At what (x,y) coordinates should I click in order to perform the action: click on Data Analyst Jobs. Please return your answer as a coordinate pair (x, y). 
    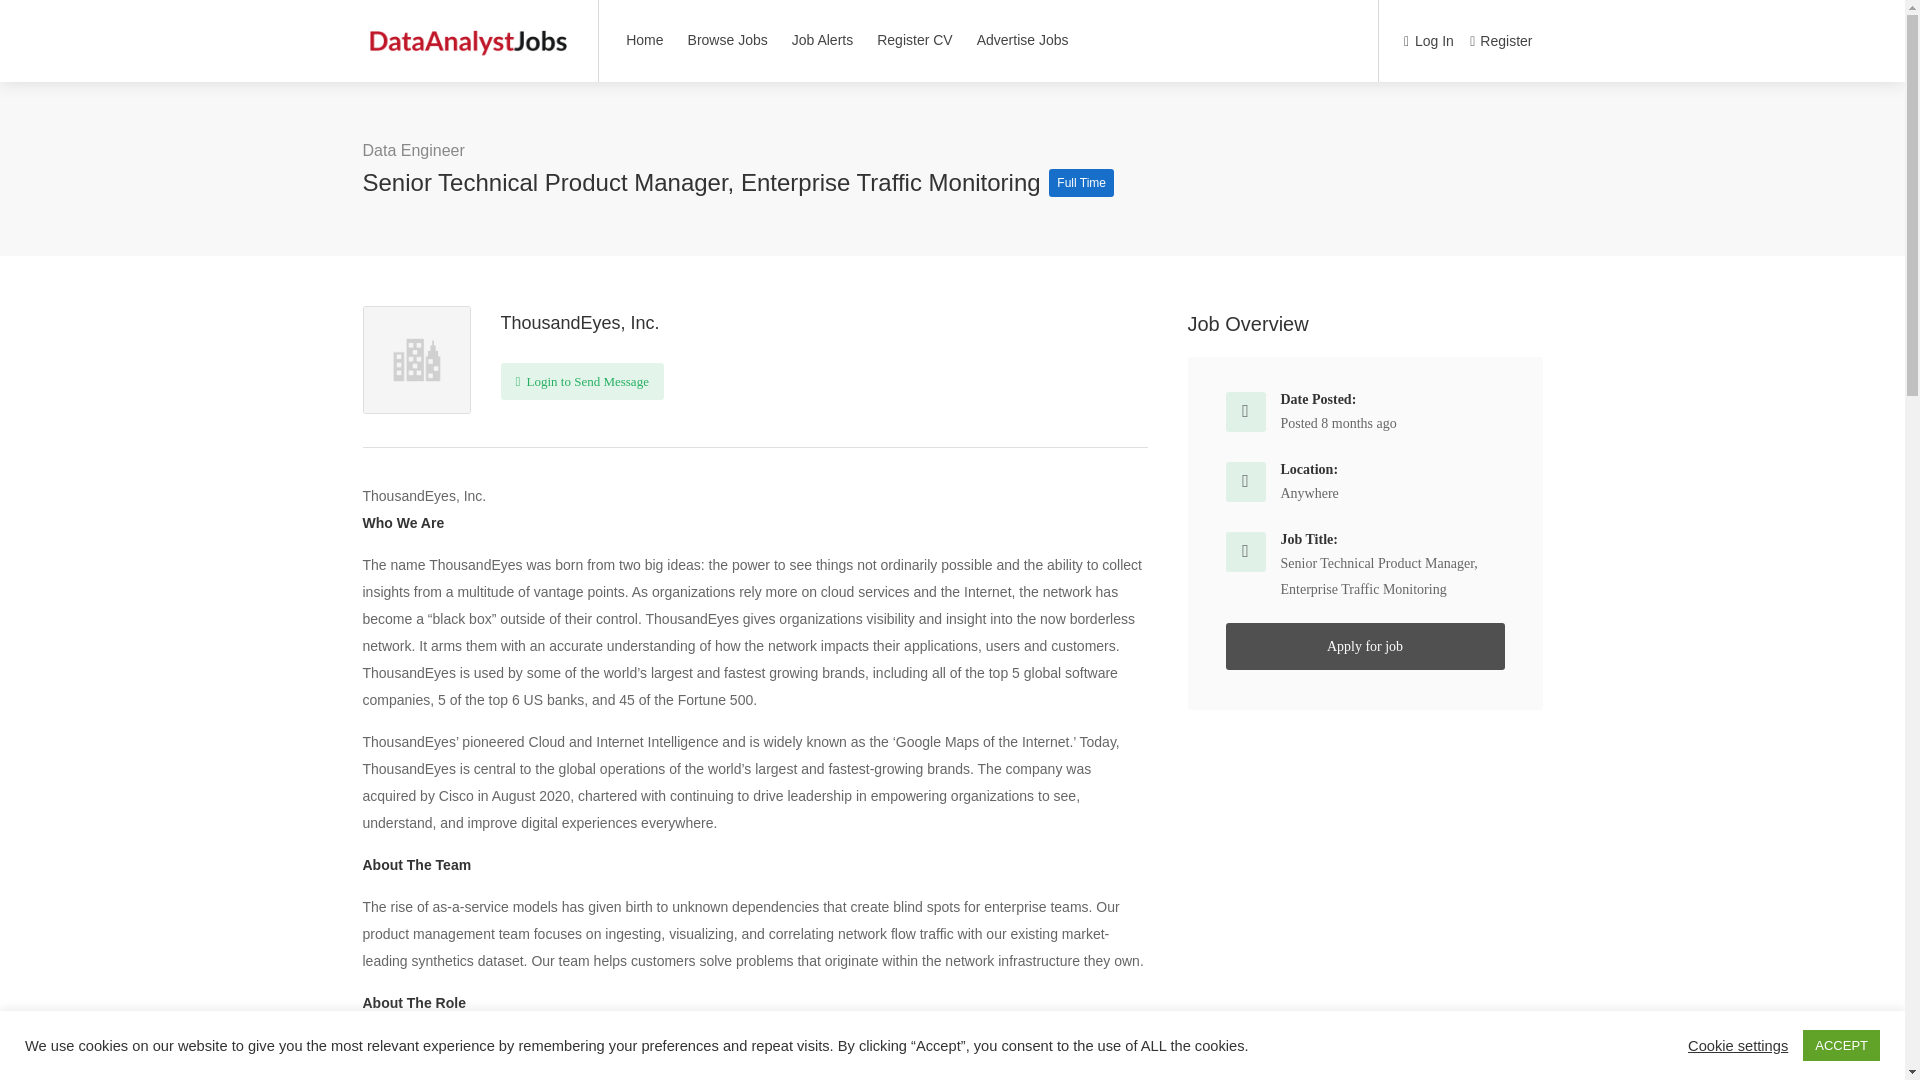
    Looking at the image, I should click on (467, 30).